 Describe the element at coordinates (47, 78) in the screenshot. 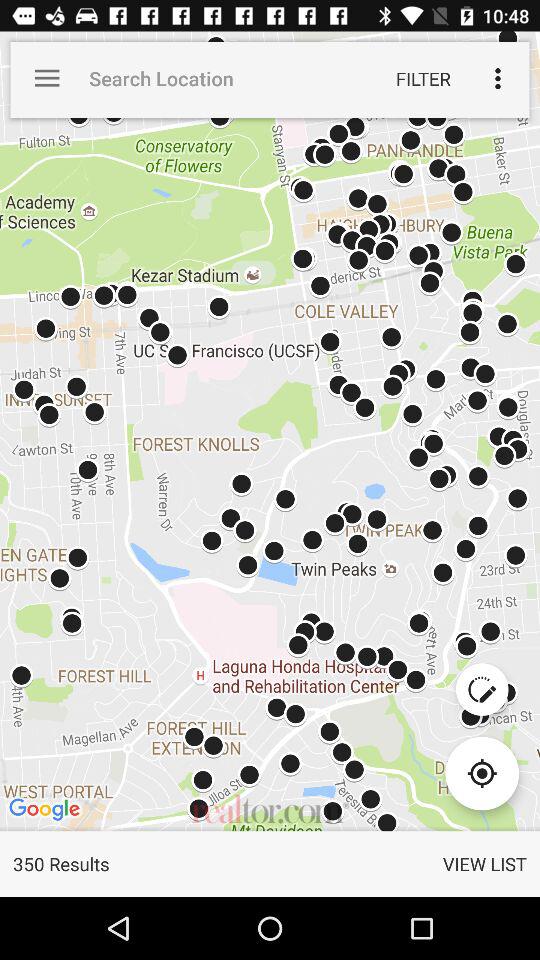

I see `turn off the app to the left of the search location item` at that location.